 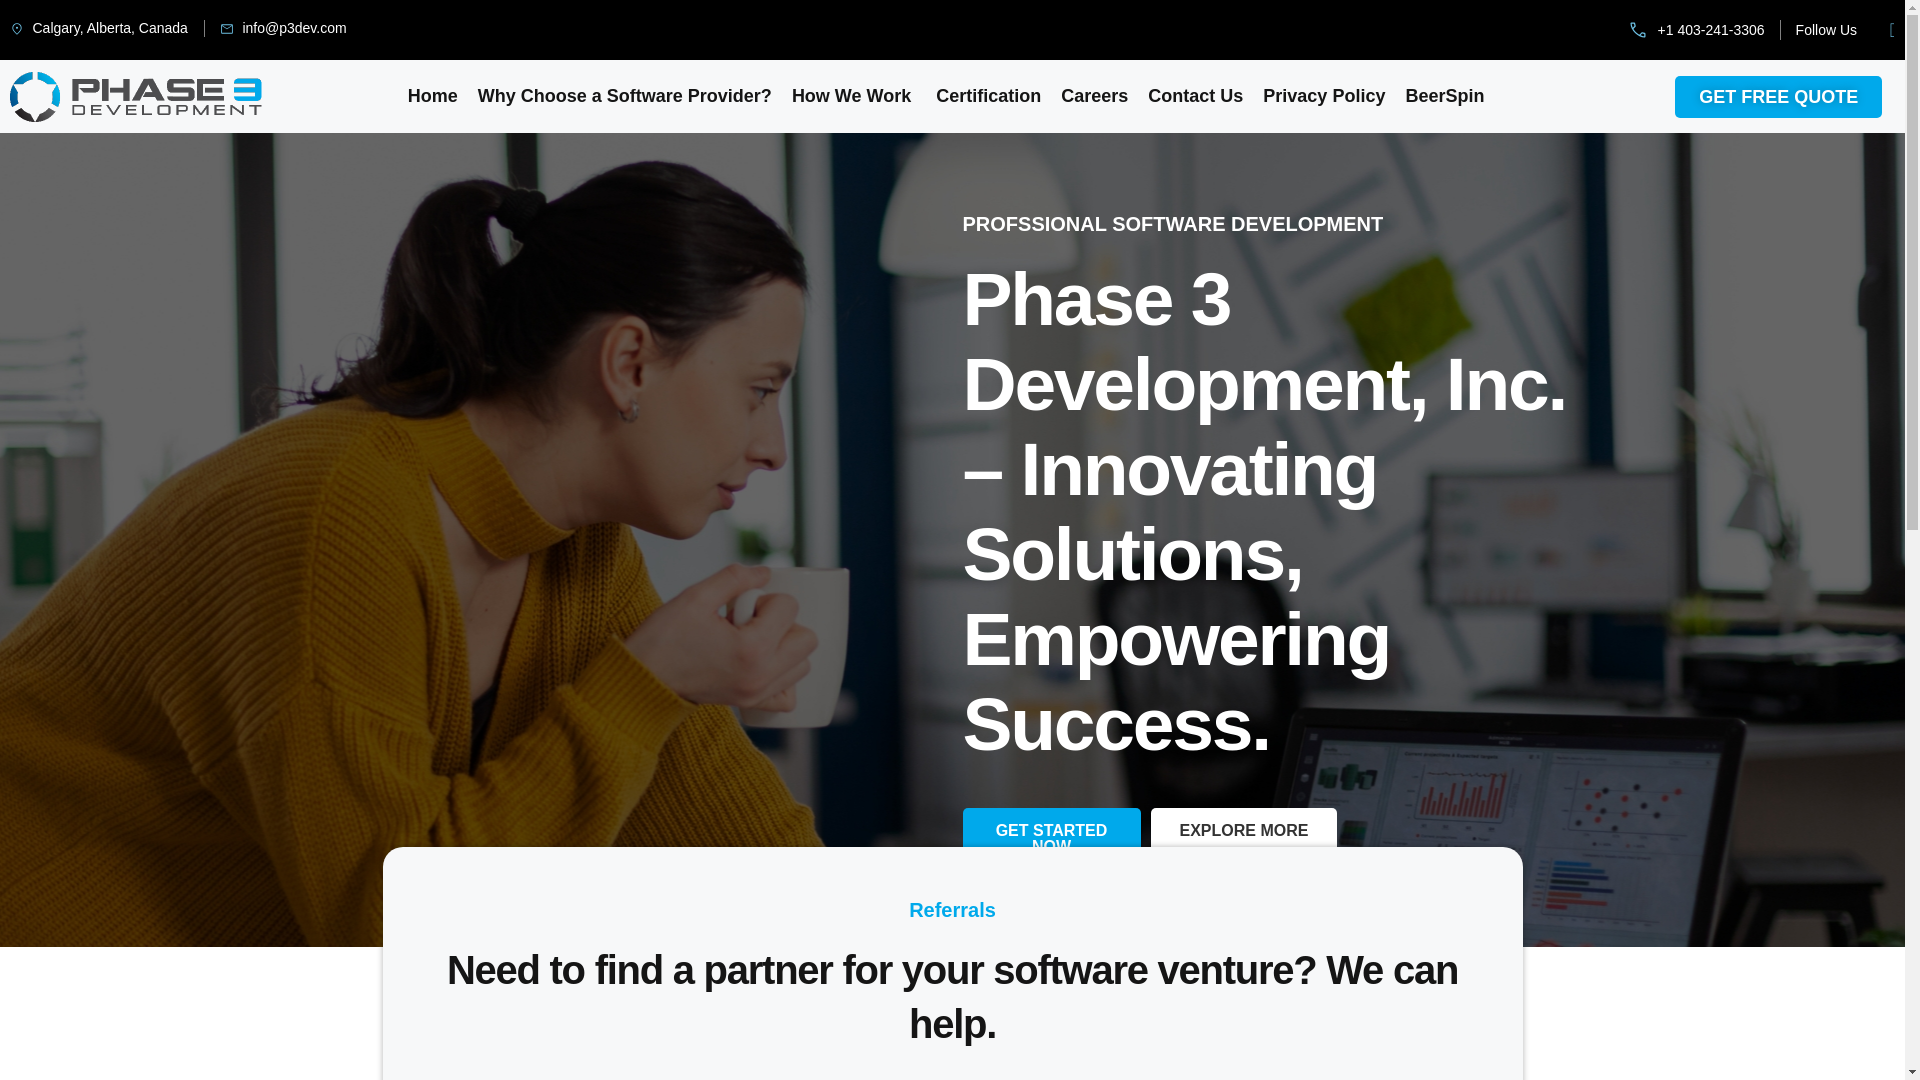 What do you see at coordinates (1324, 96) in the screenshot?
I see `Privacy Policy` at bounding box center [1324, 96].